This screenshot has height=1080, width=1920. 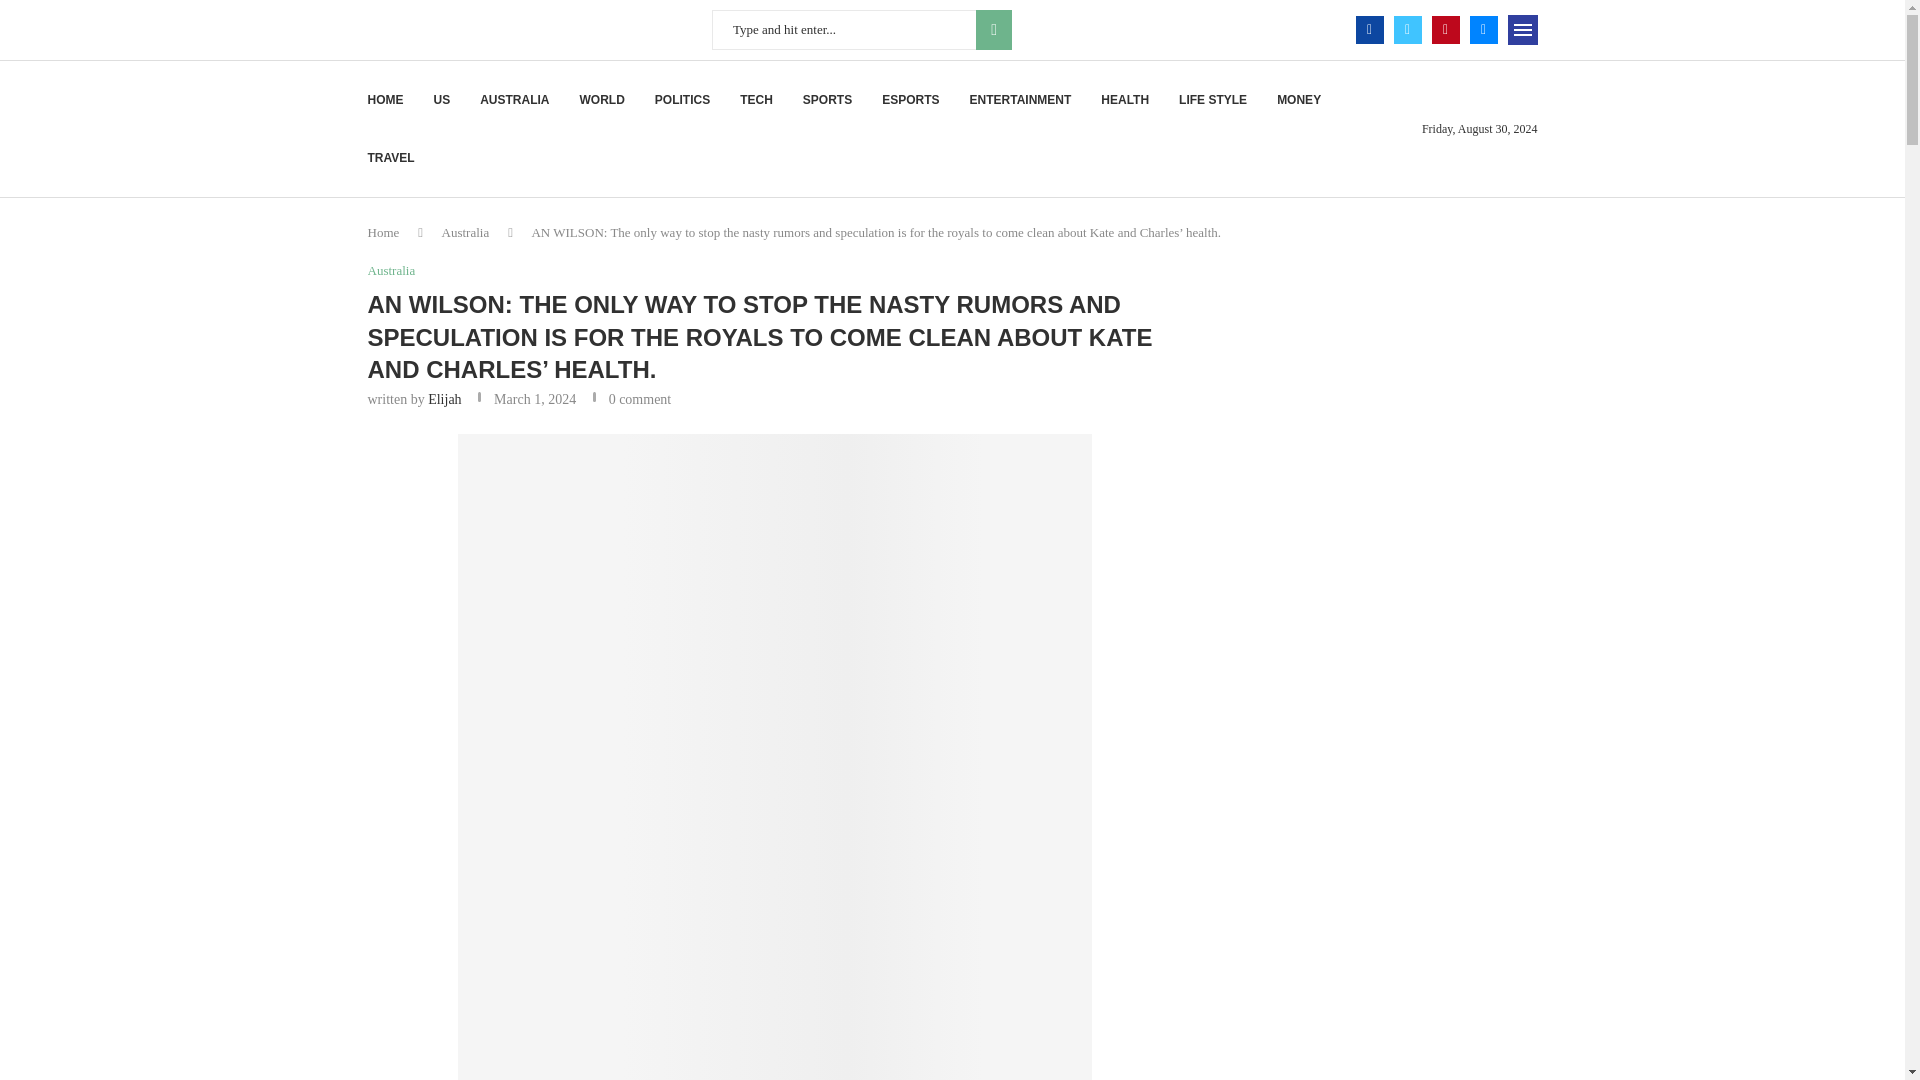 I want to click on LIFE STYLE, so click(x=1212, y=100).